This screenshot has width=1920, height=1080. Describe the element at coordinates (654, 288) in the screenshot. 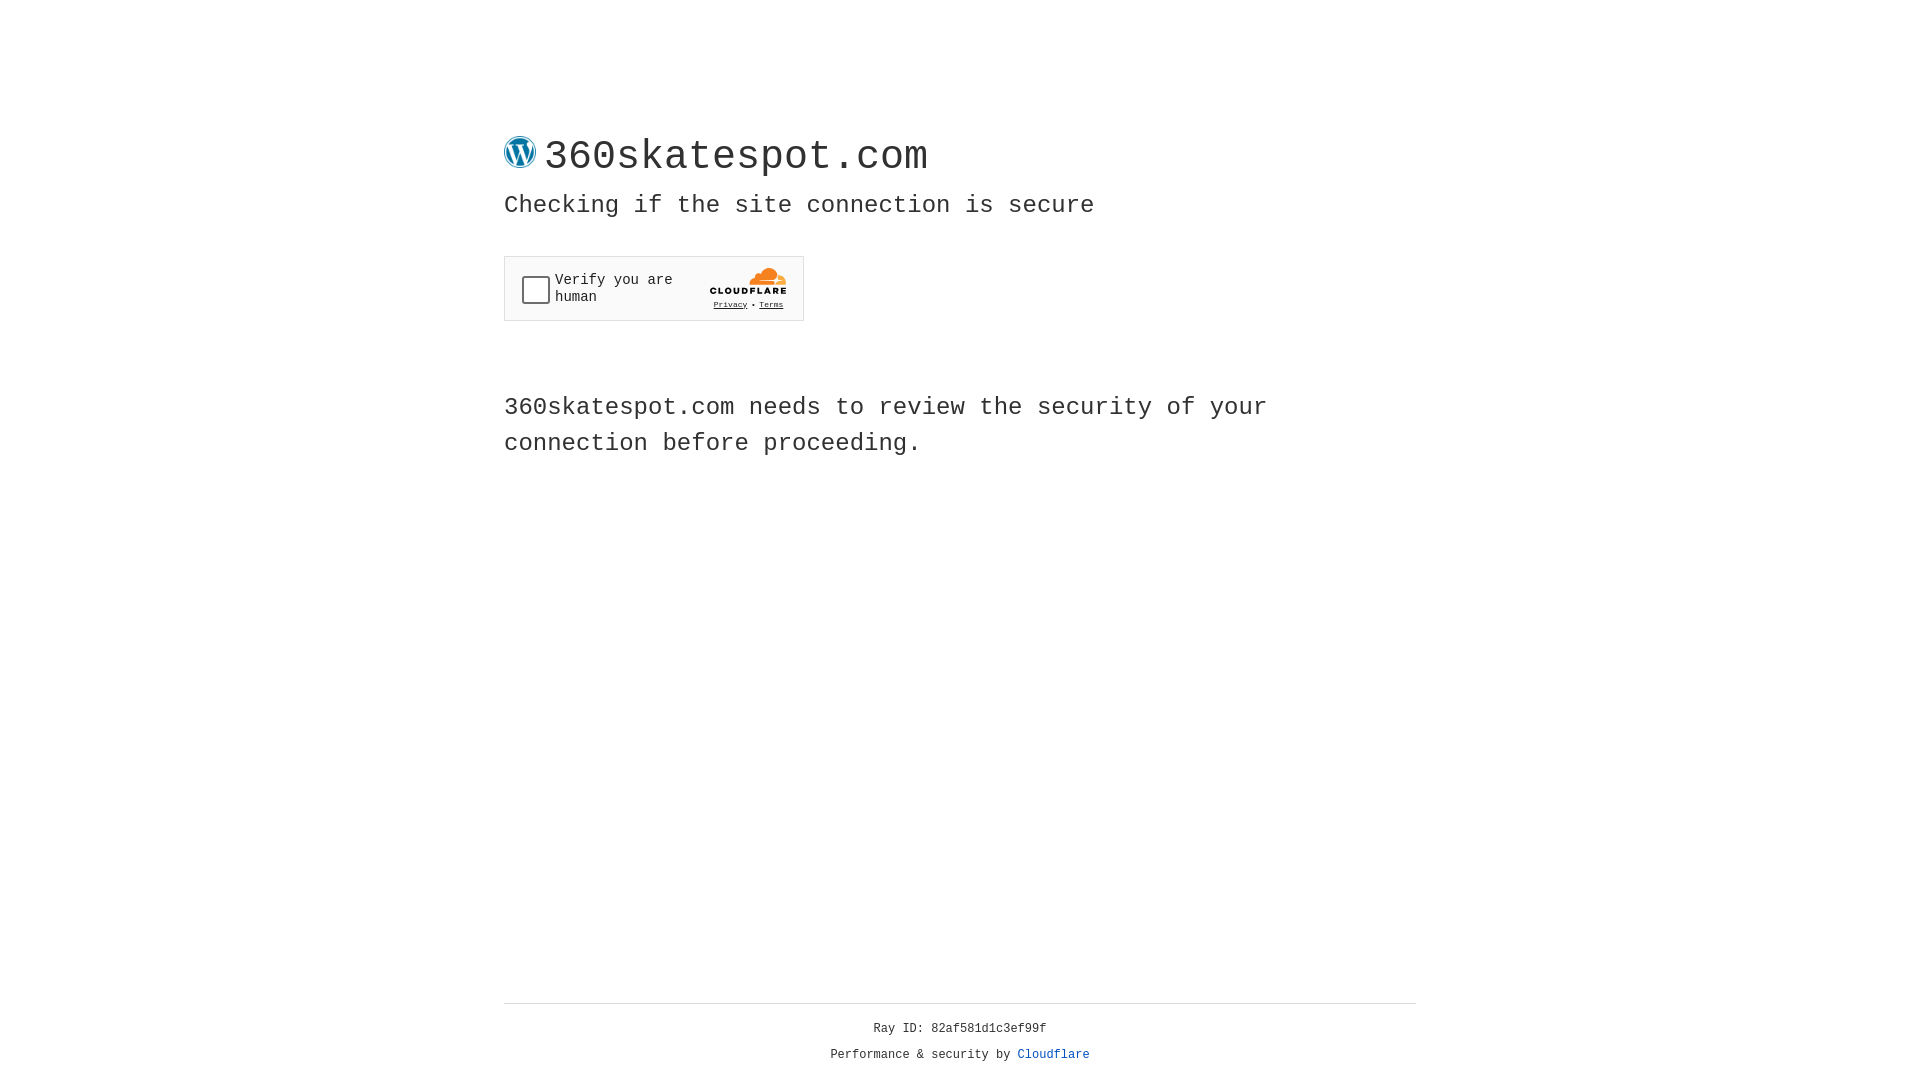

I see `Widget containing a Cloudflare security challenge` at that location.